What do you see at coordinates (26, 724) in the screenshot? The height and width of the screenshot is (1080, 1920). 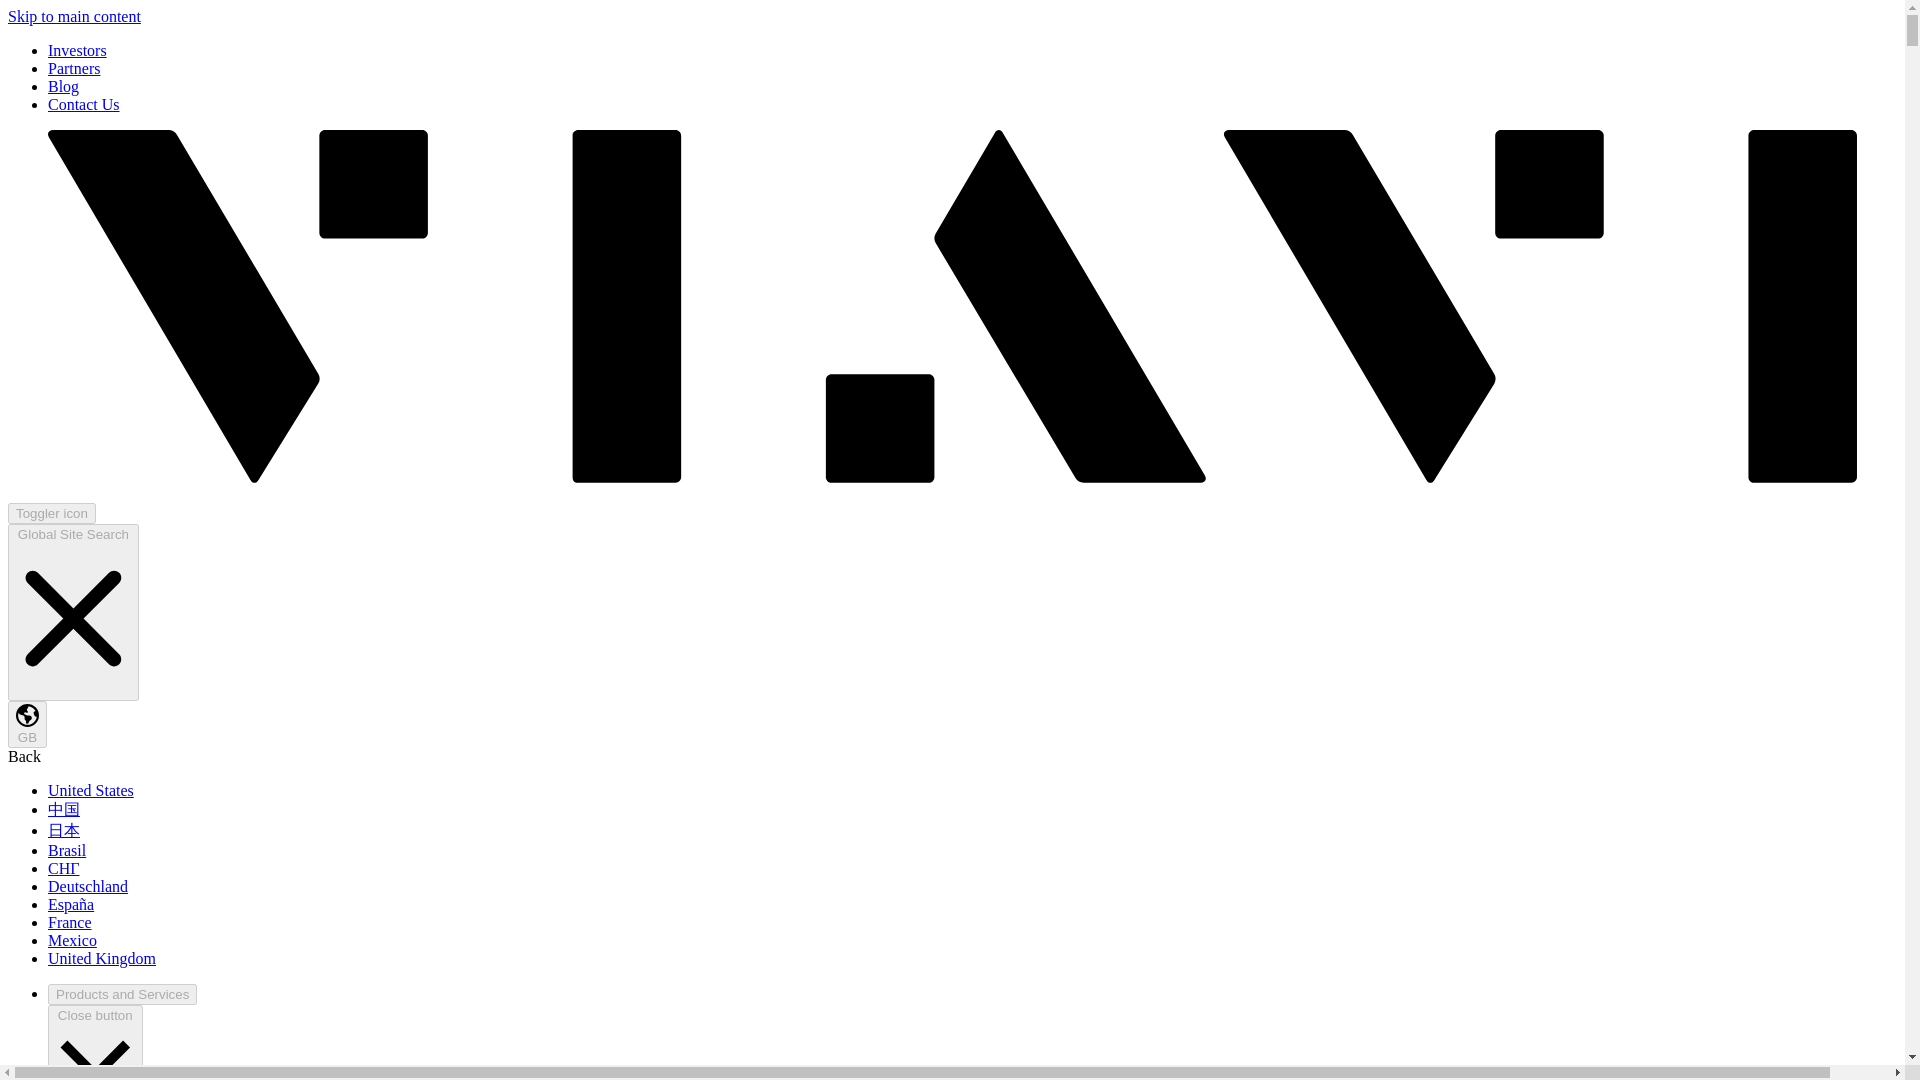 I see `GB` at bounding box center [26, 724].